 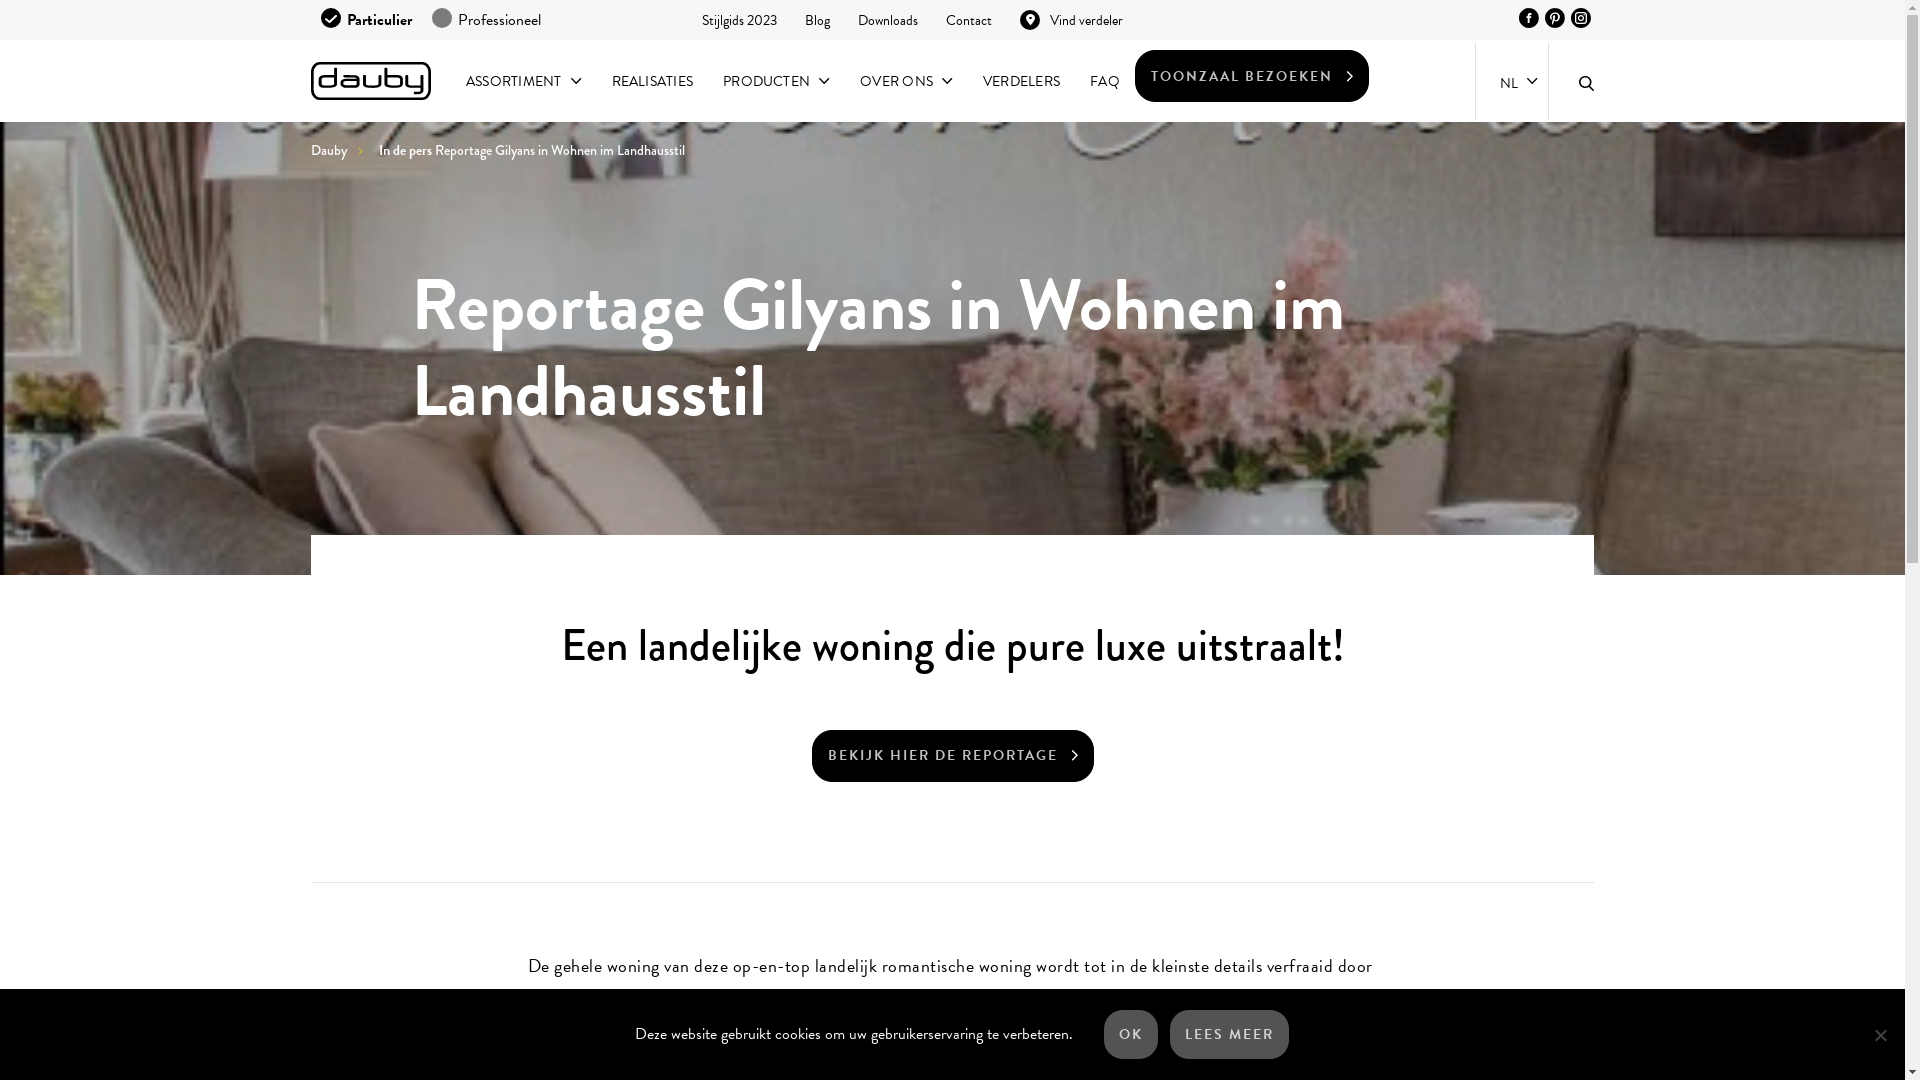 What do you see at coordinates (524, 80) in the screenshot?
I see `ASSORTIMENT` at bounding box center [524, 80].